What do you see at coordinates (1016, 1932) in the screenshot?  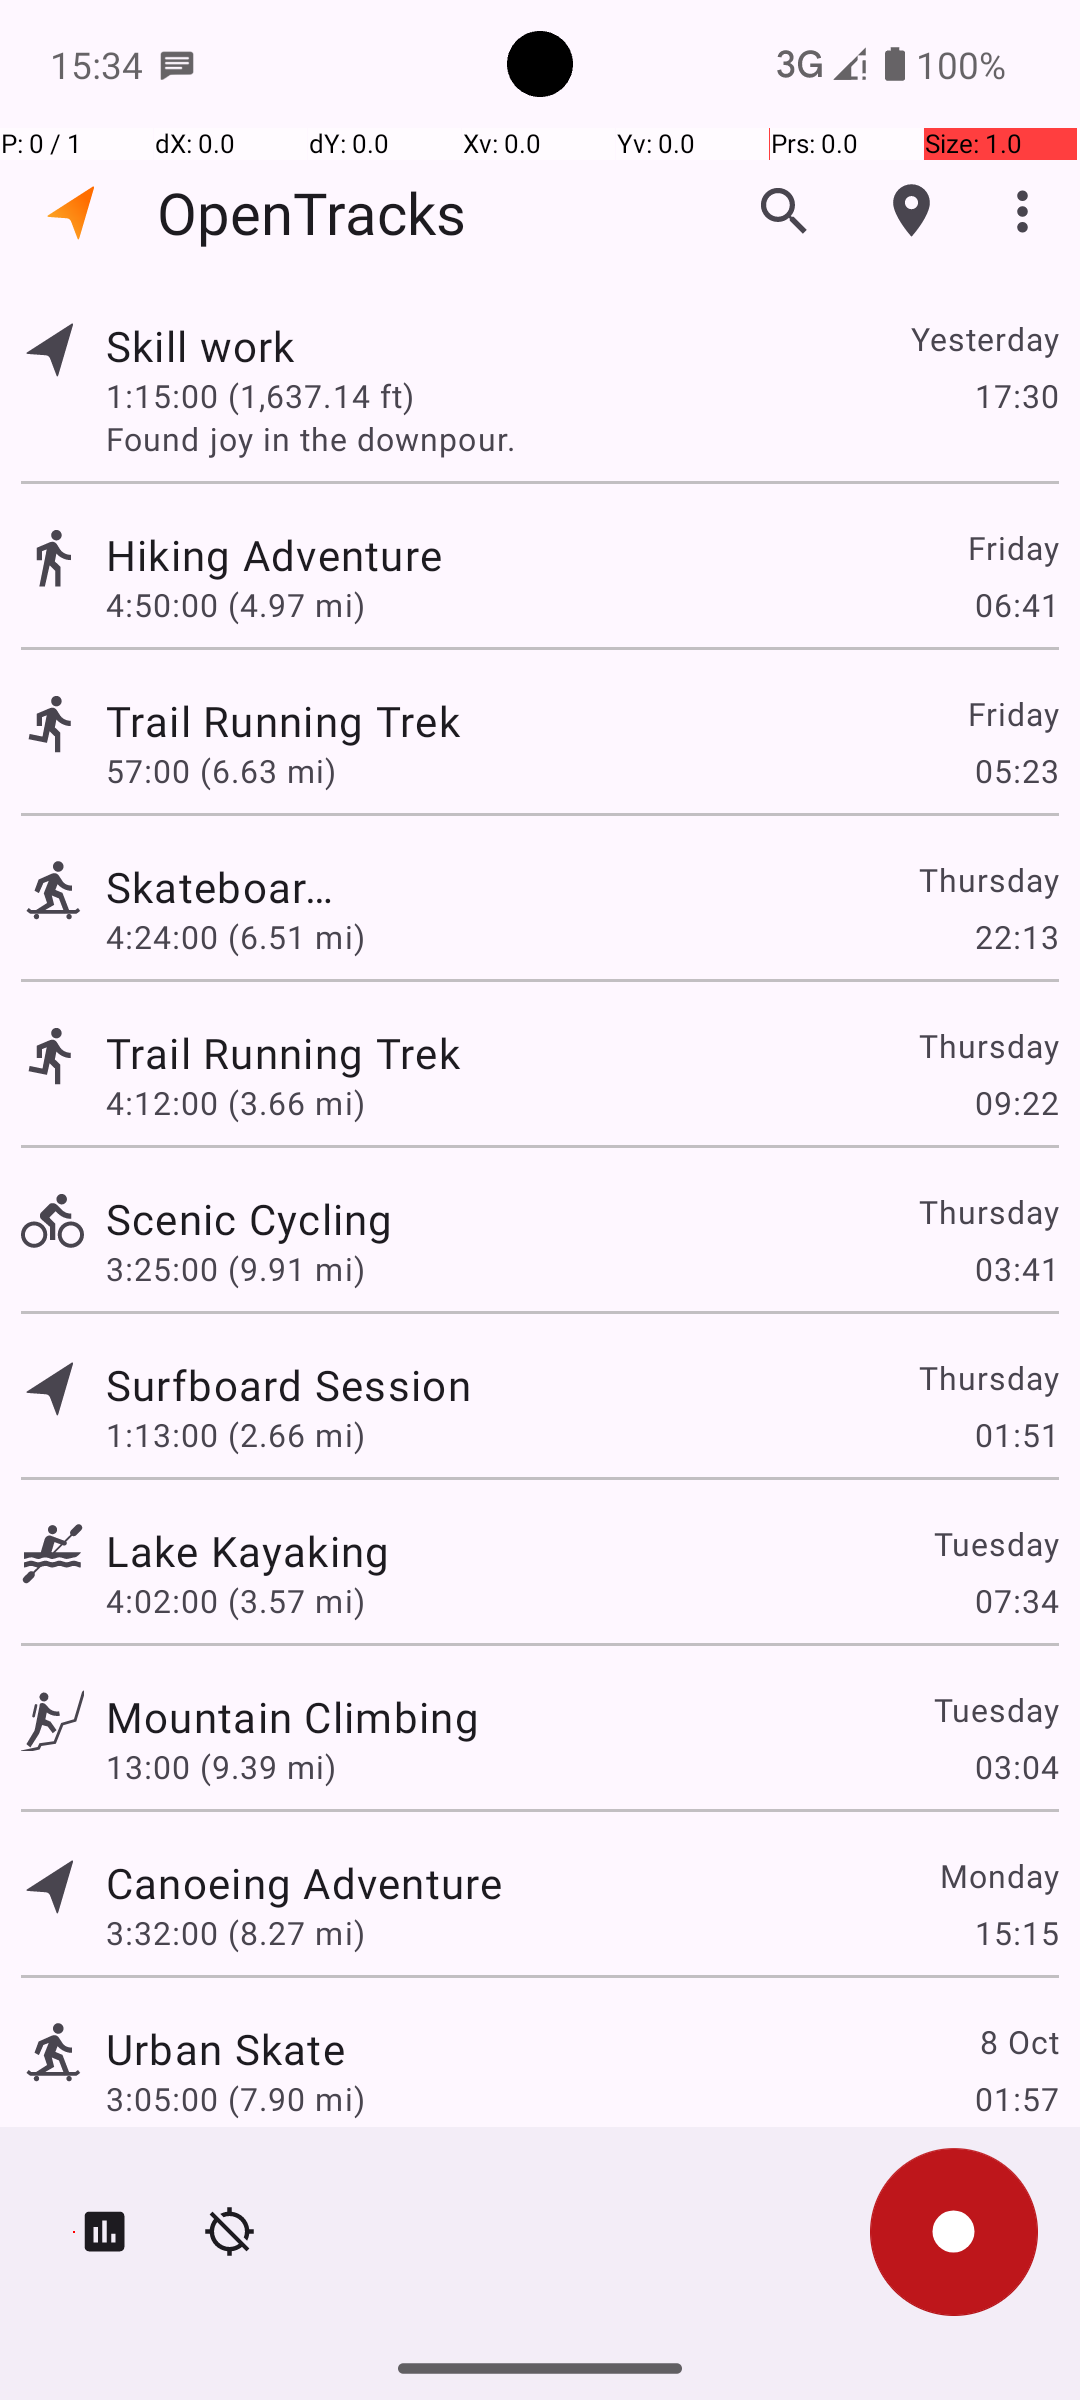 I see `15:15` at bounding box center [1016, 1932].